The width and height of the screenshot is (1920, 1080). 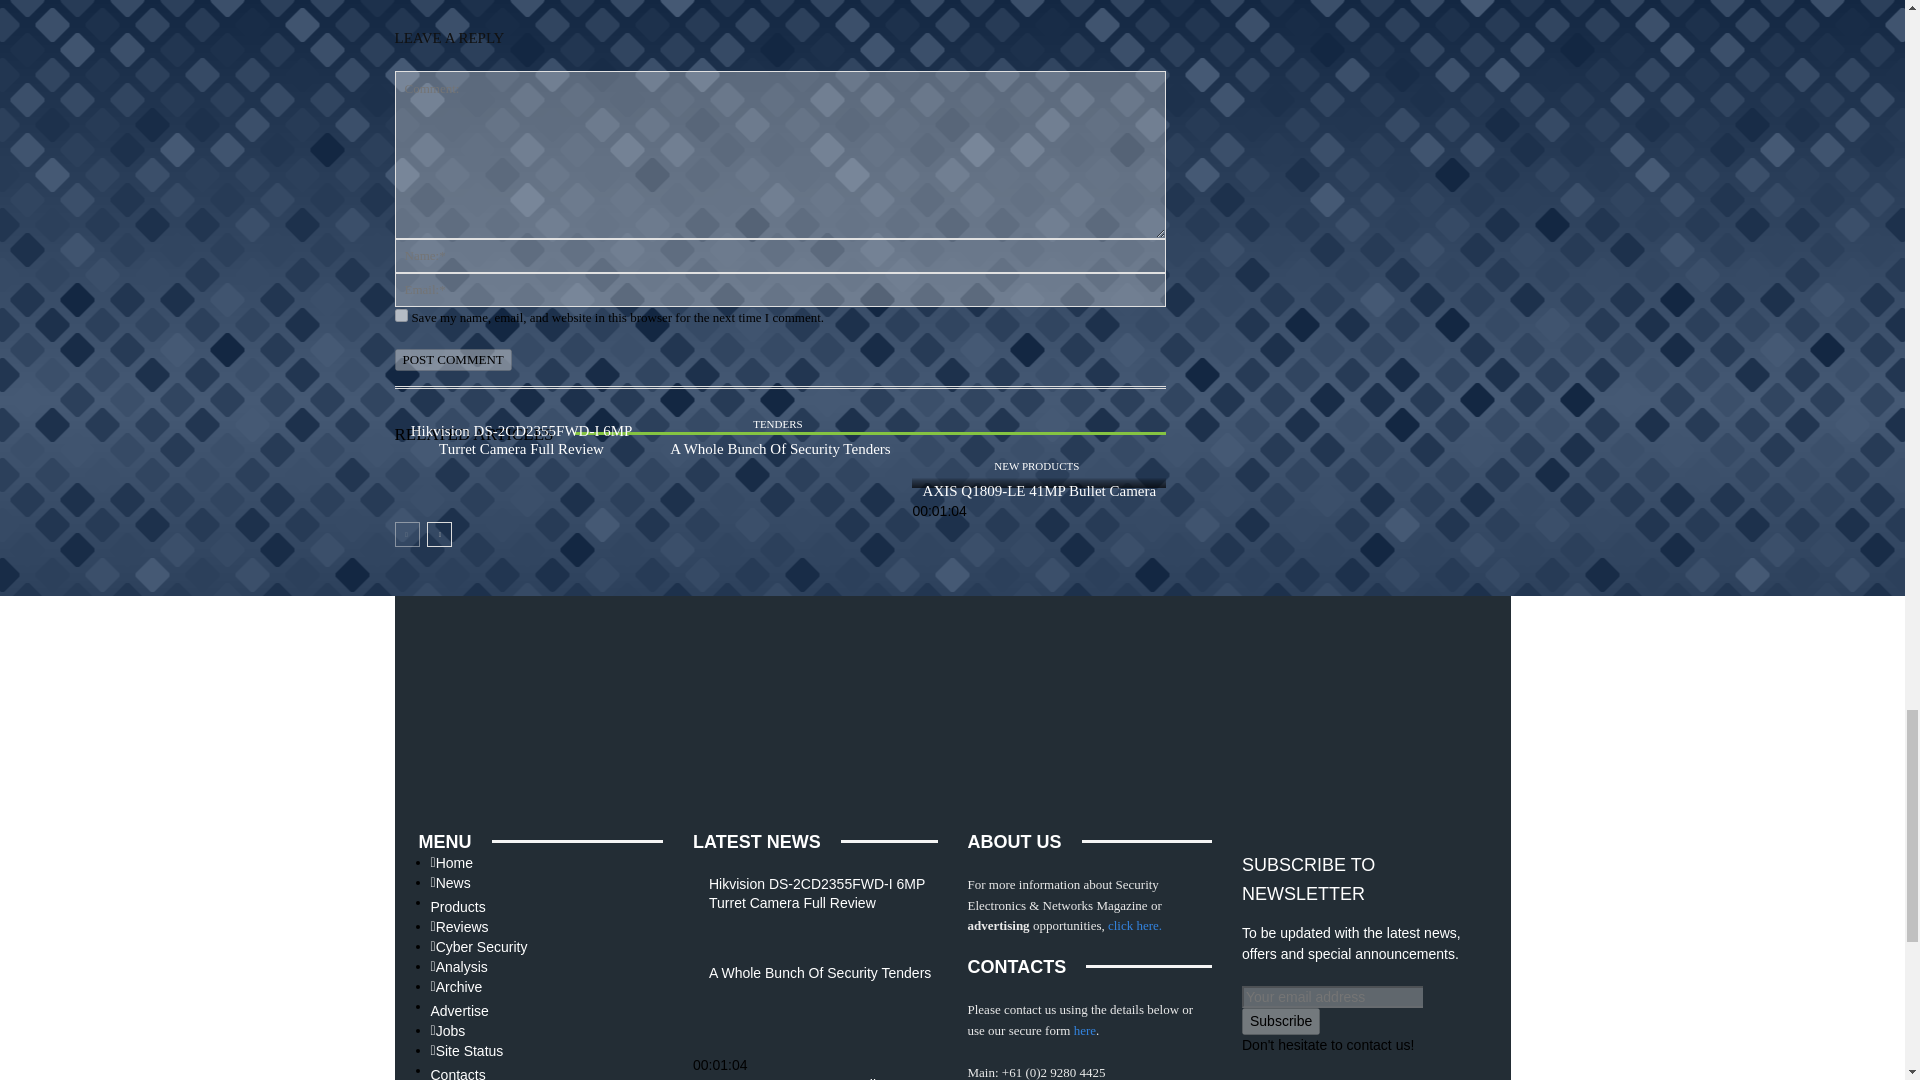 What do you see at coordinates (400, 314) in the screenshot?
I see `yes` at bounding box center [400, 314].